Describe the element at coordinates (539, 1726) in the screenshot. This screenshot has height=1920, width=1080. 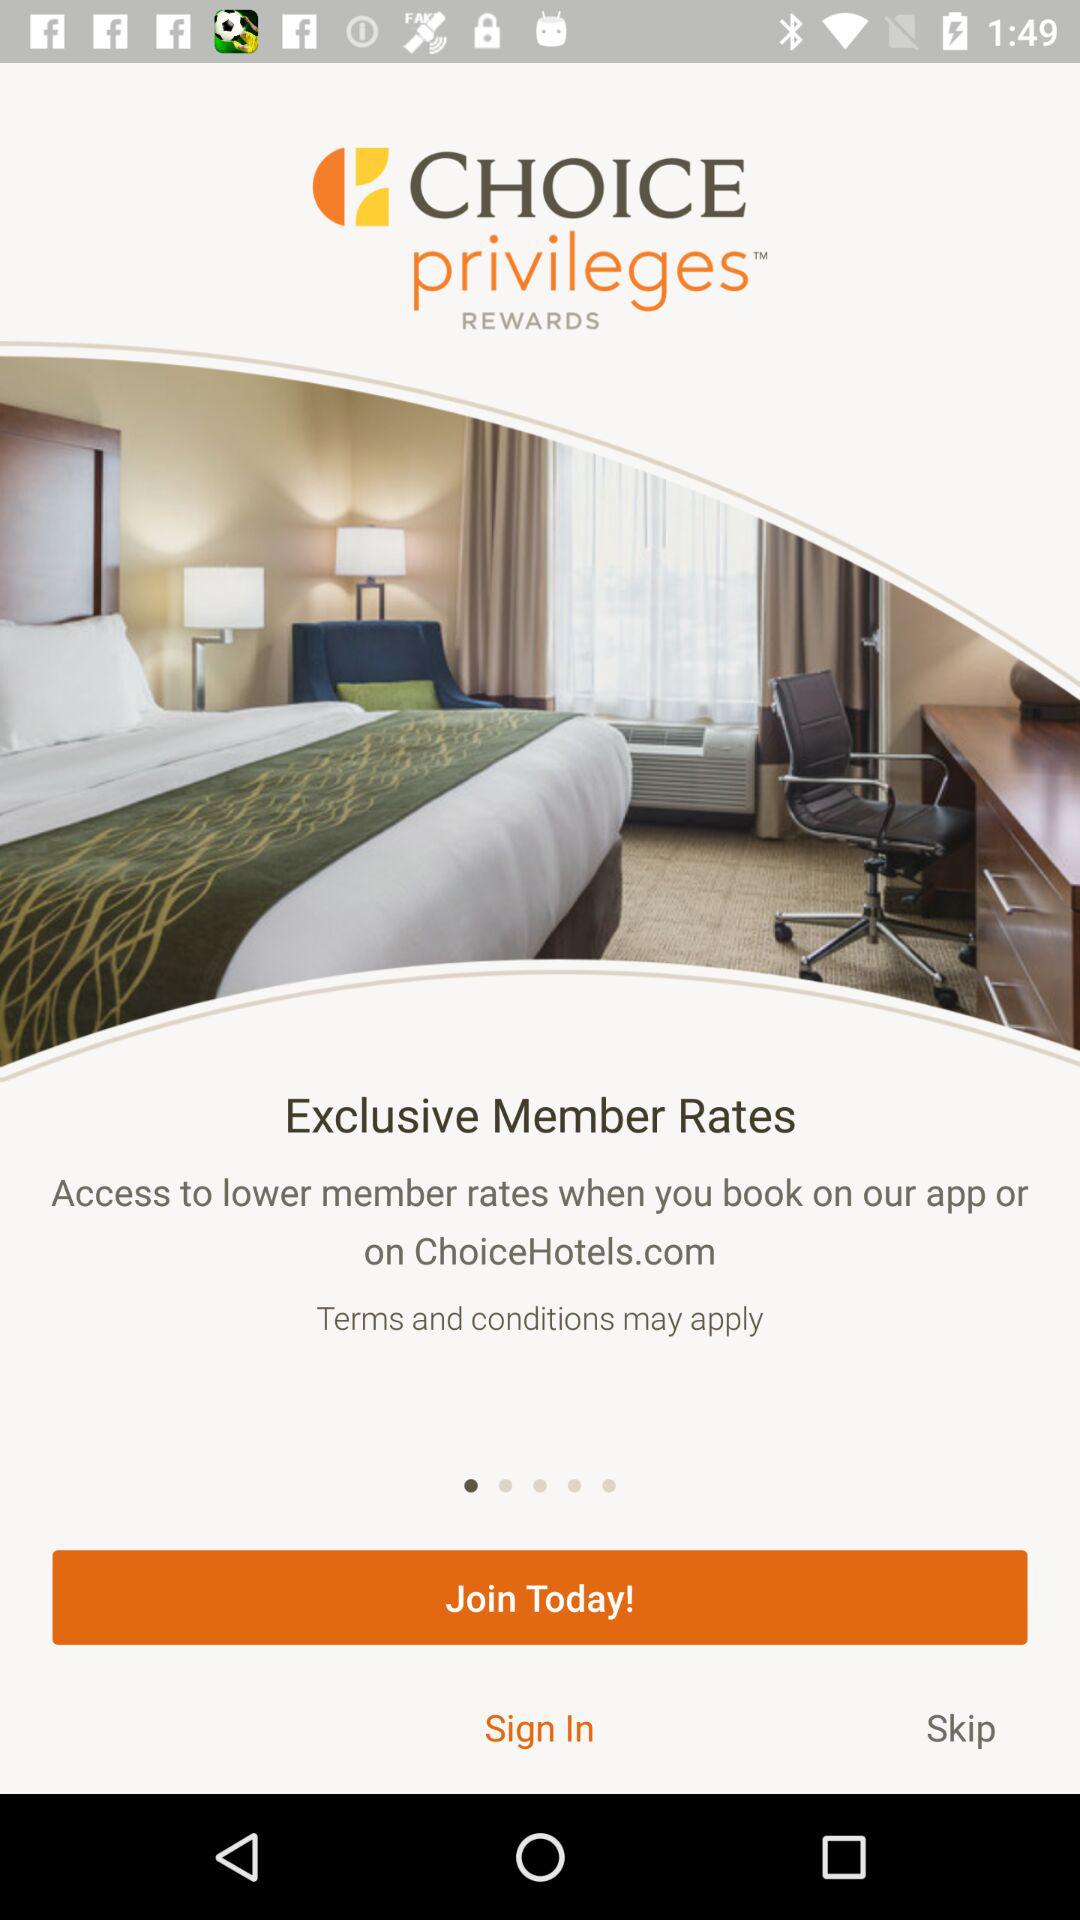
I see `tap icon below the join today! icon` at that location.